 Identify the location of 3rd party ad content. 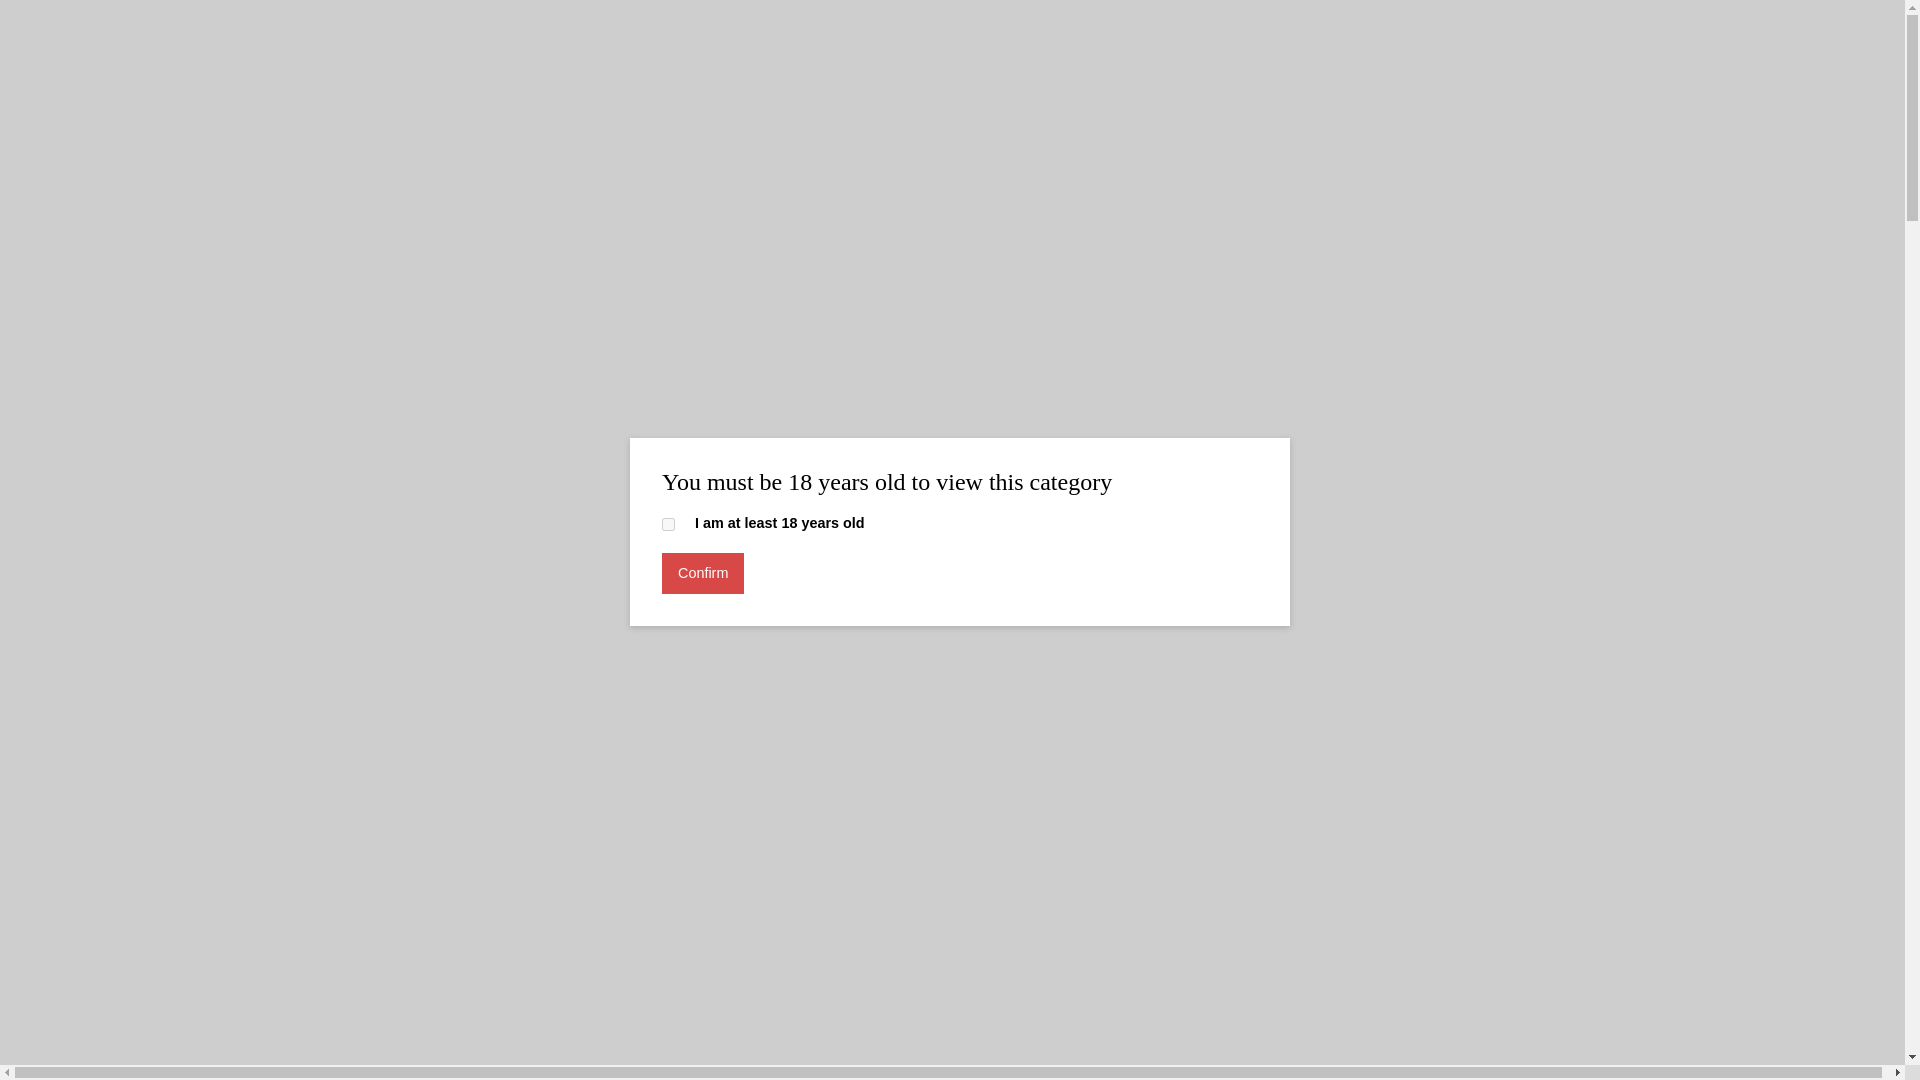
(953, 384).